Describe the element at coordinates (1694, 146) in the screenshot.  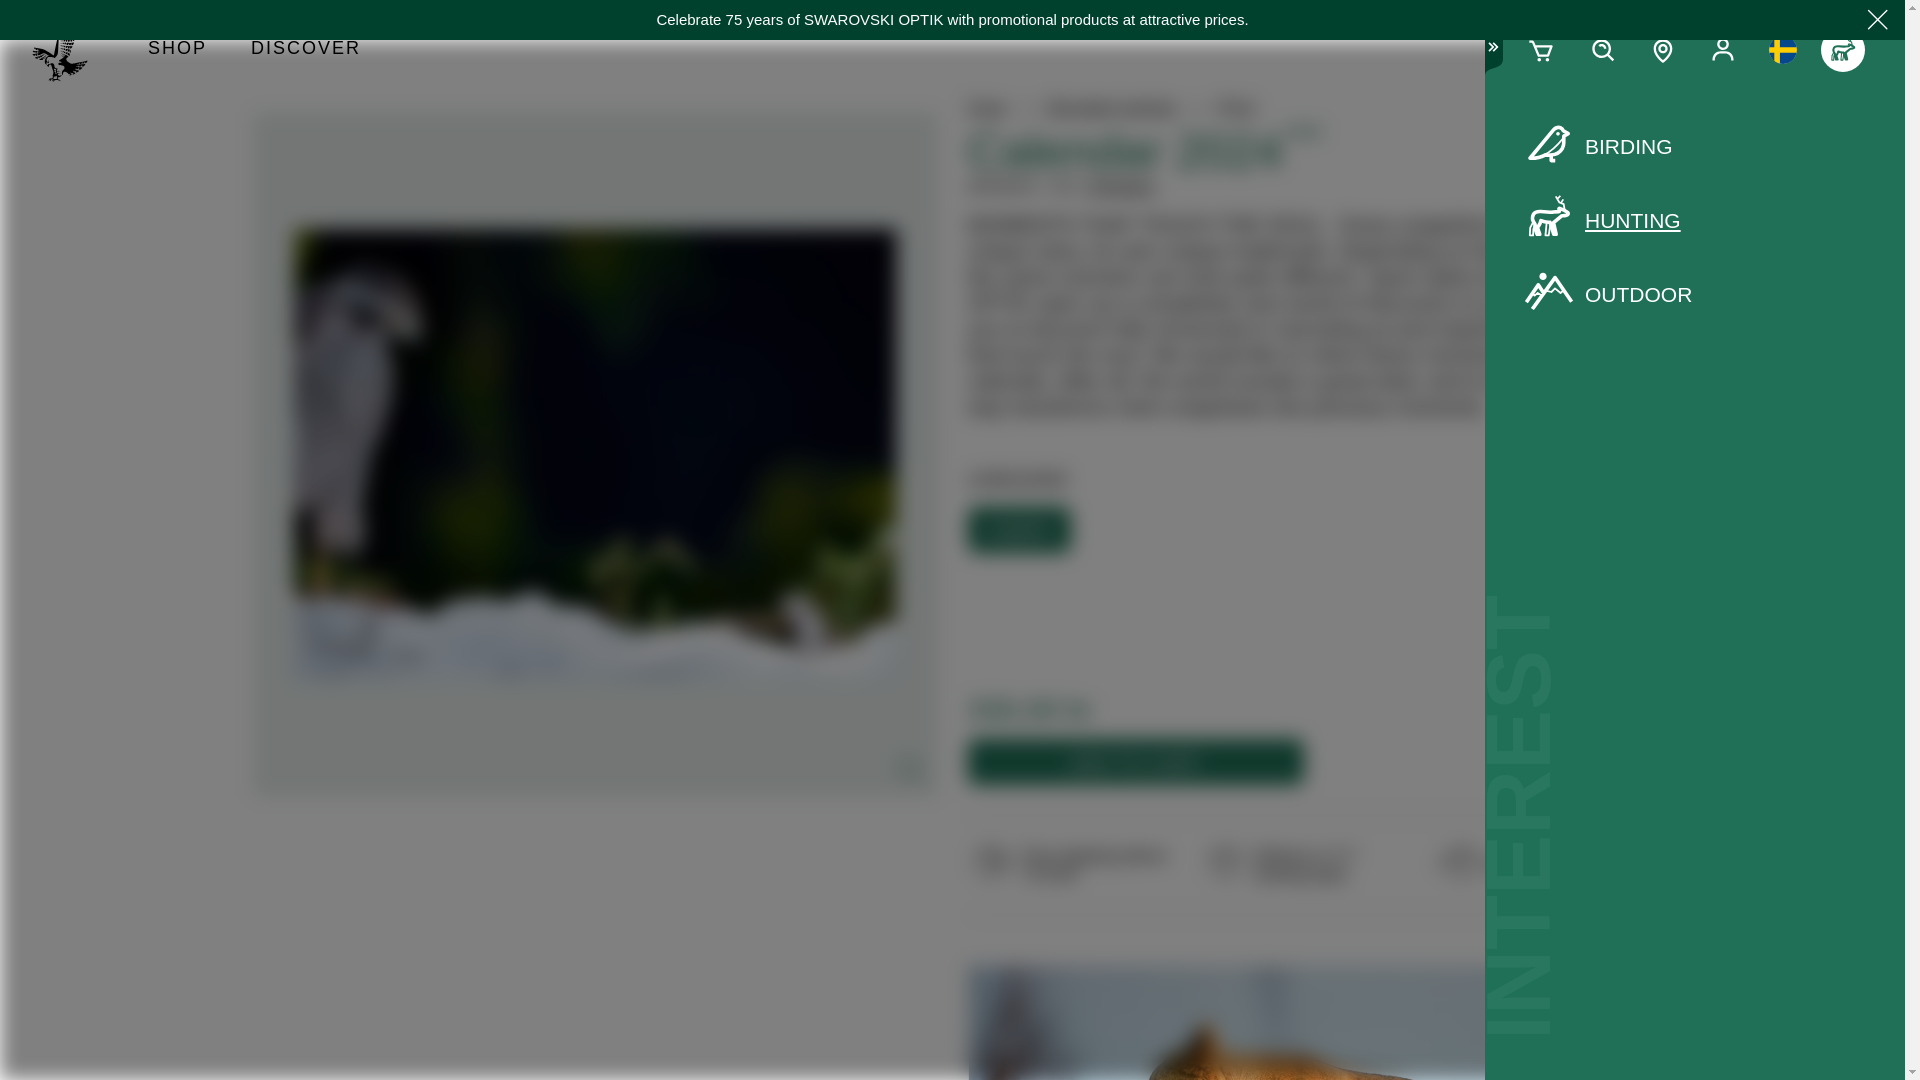
I see `BIRDING` at that location.